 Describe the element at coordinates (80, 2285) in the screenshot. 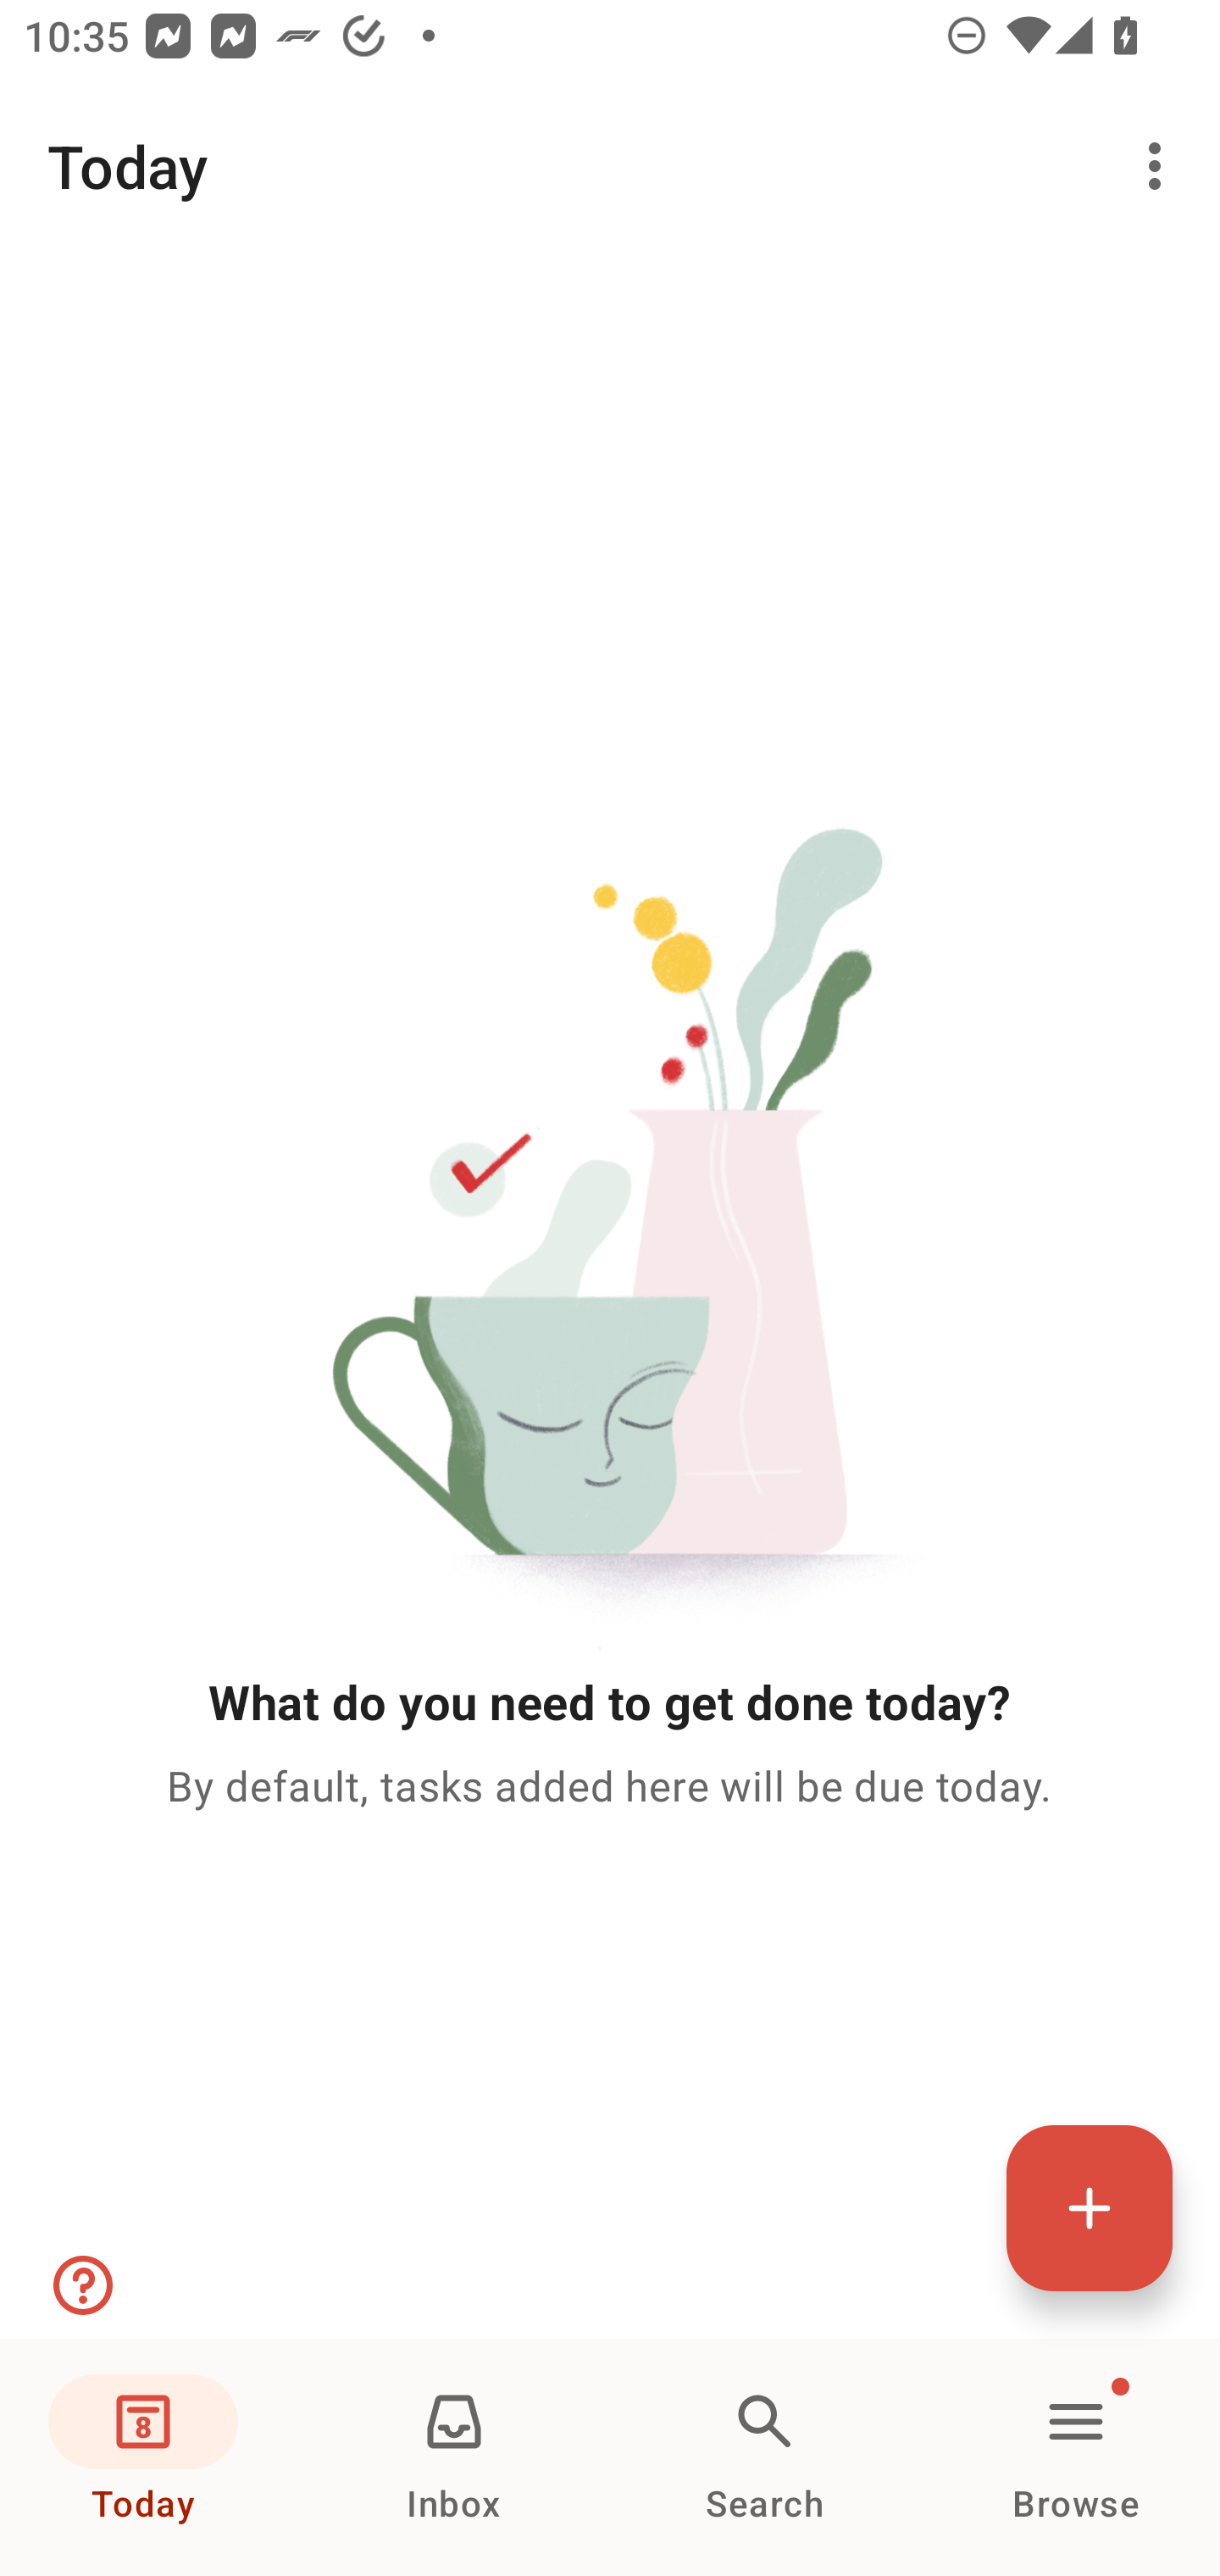

I see `How to plan your day` at that location.